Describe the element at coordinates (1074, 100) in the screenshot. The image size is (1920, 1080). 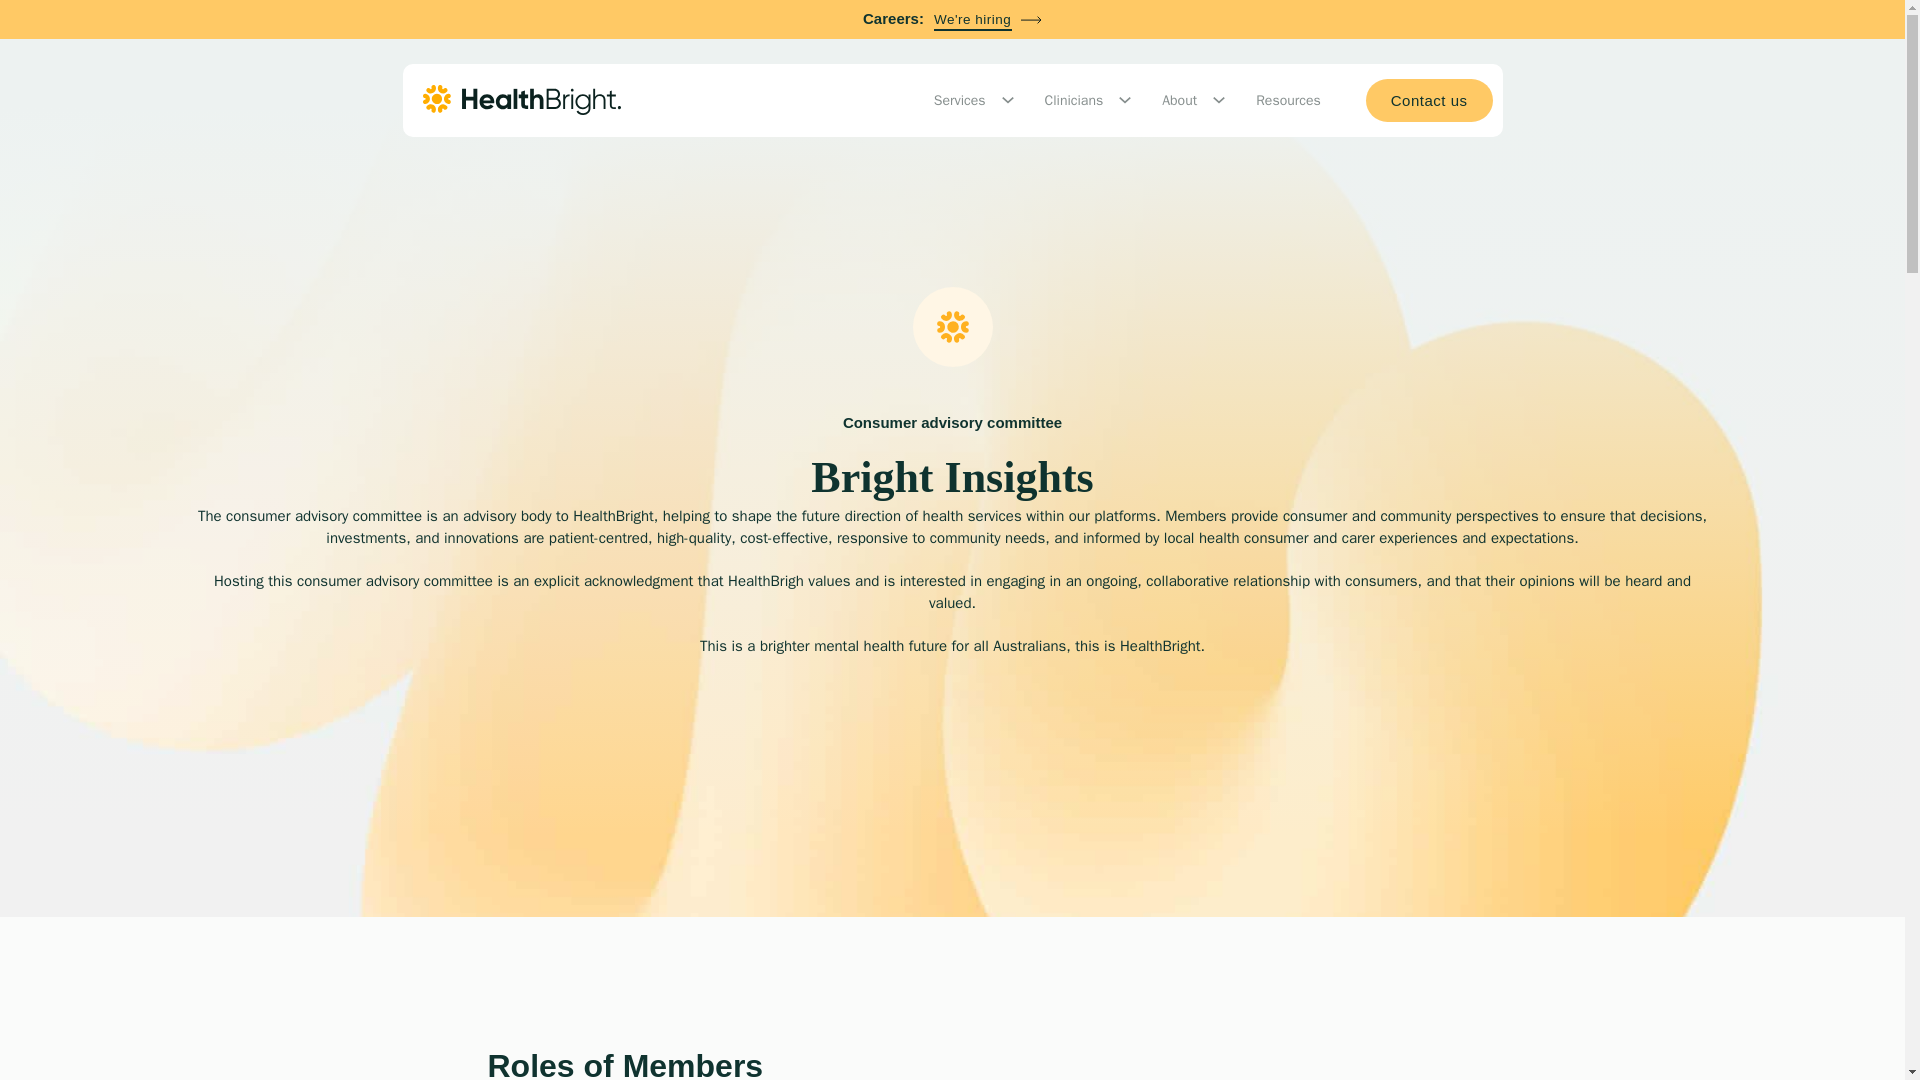
I see `Clinicians` at that location.